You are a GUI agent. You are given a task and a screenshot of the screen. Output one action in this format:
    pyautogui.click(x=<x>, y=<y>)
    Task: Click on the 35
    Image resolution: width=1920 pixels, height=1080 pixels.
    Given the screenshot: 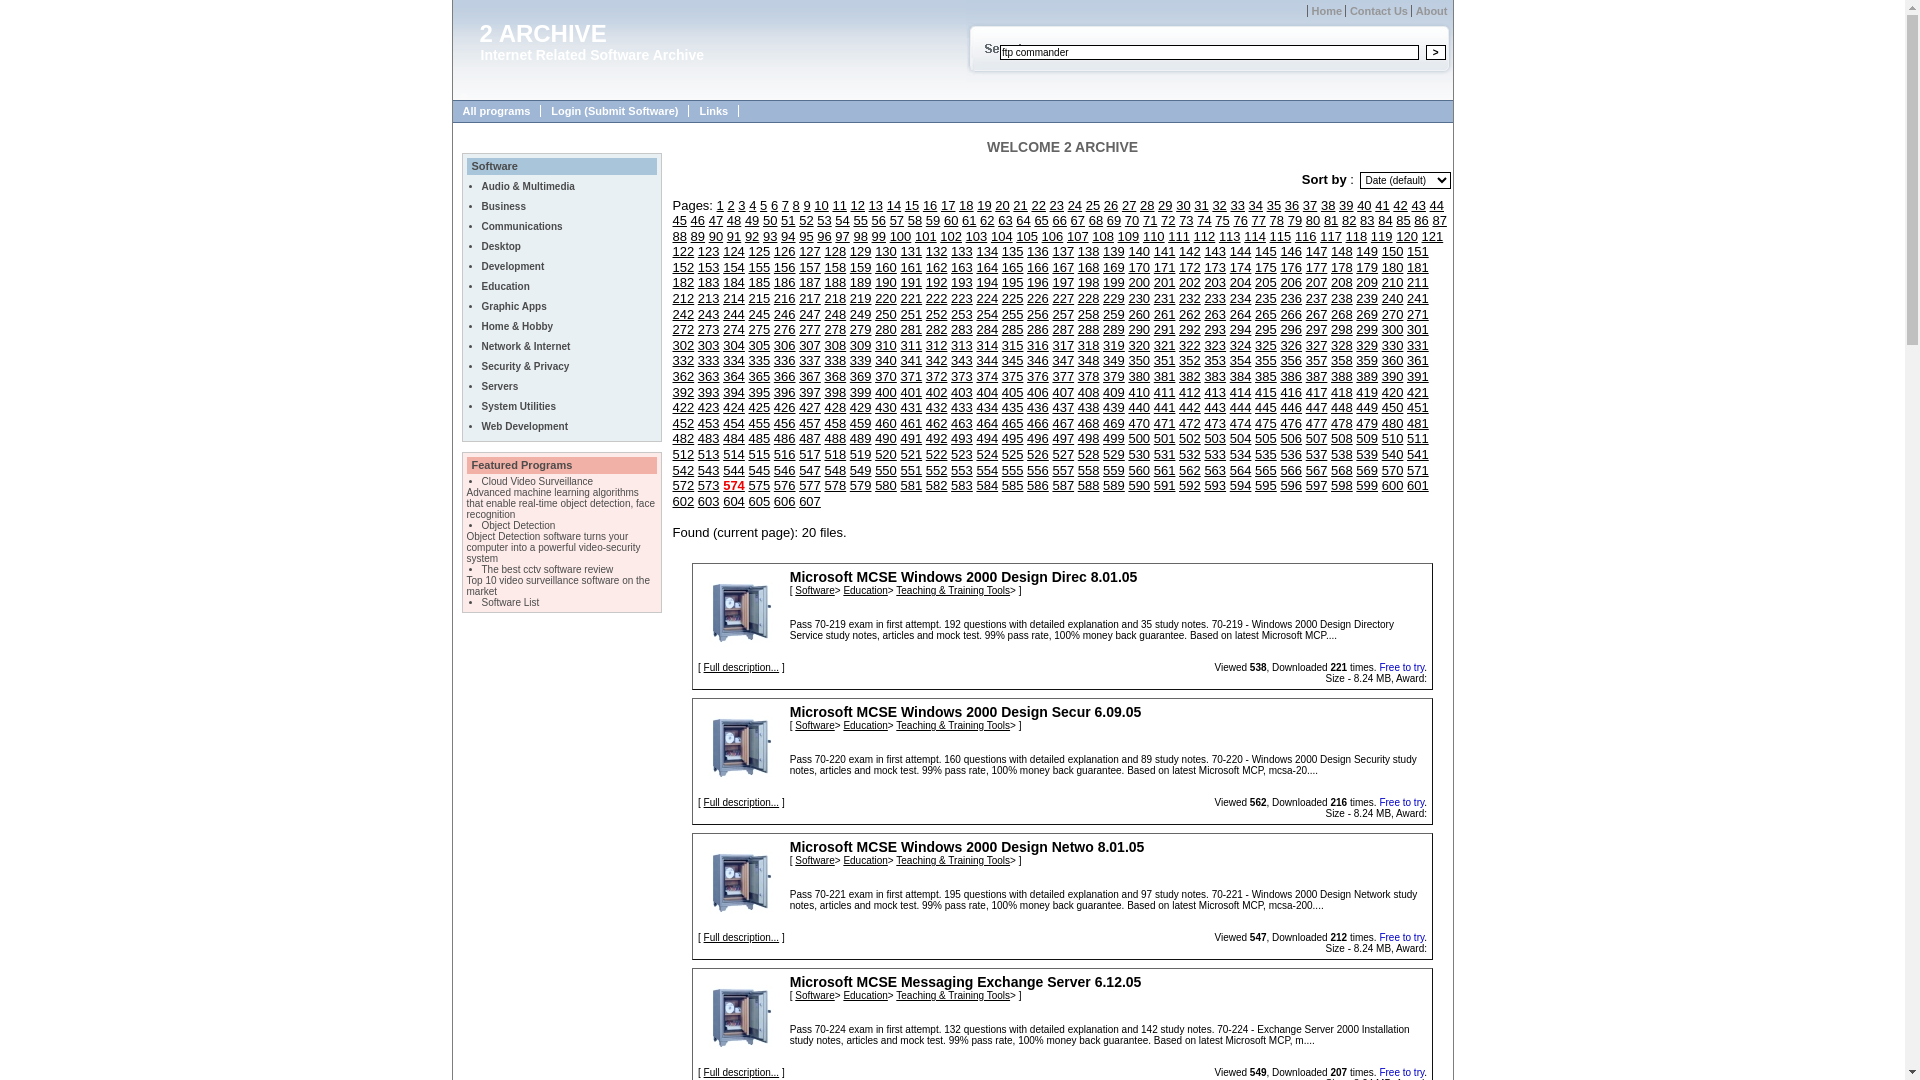 What is the action you would take?
    pyautogui.click(x=1274, y=206)
    